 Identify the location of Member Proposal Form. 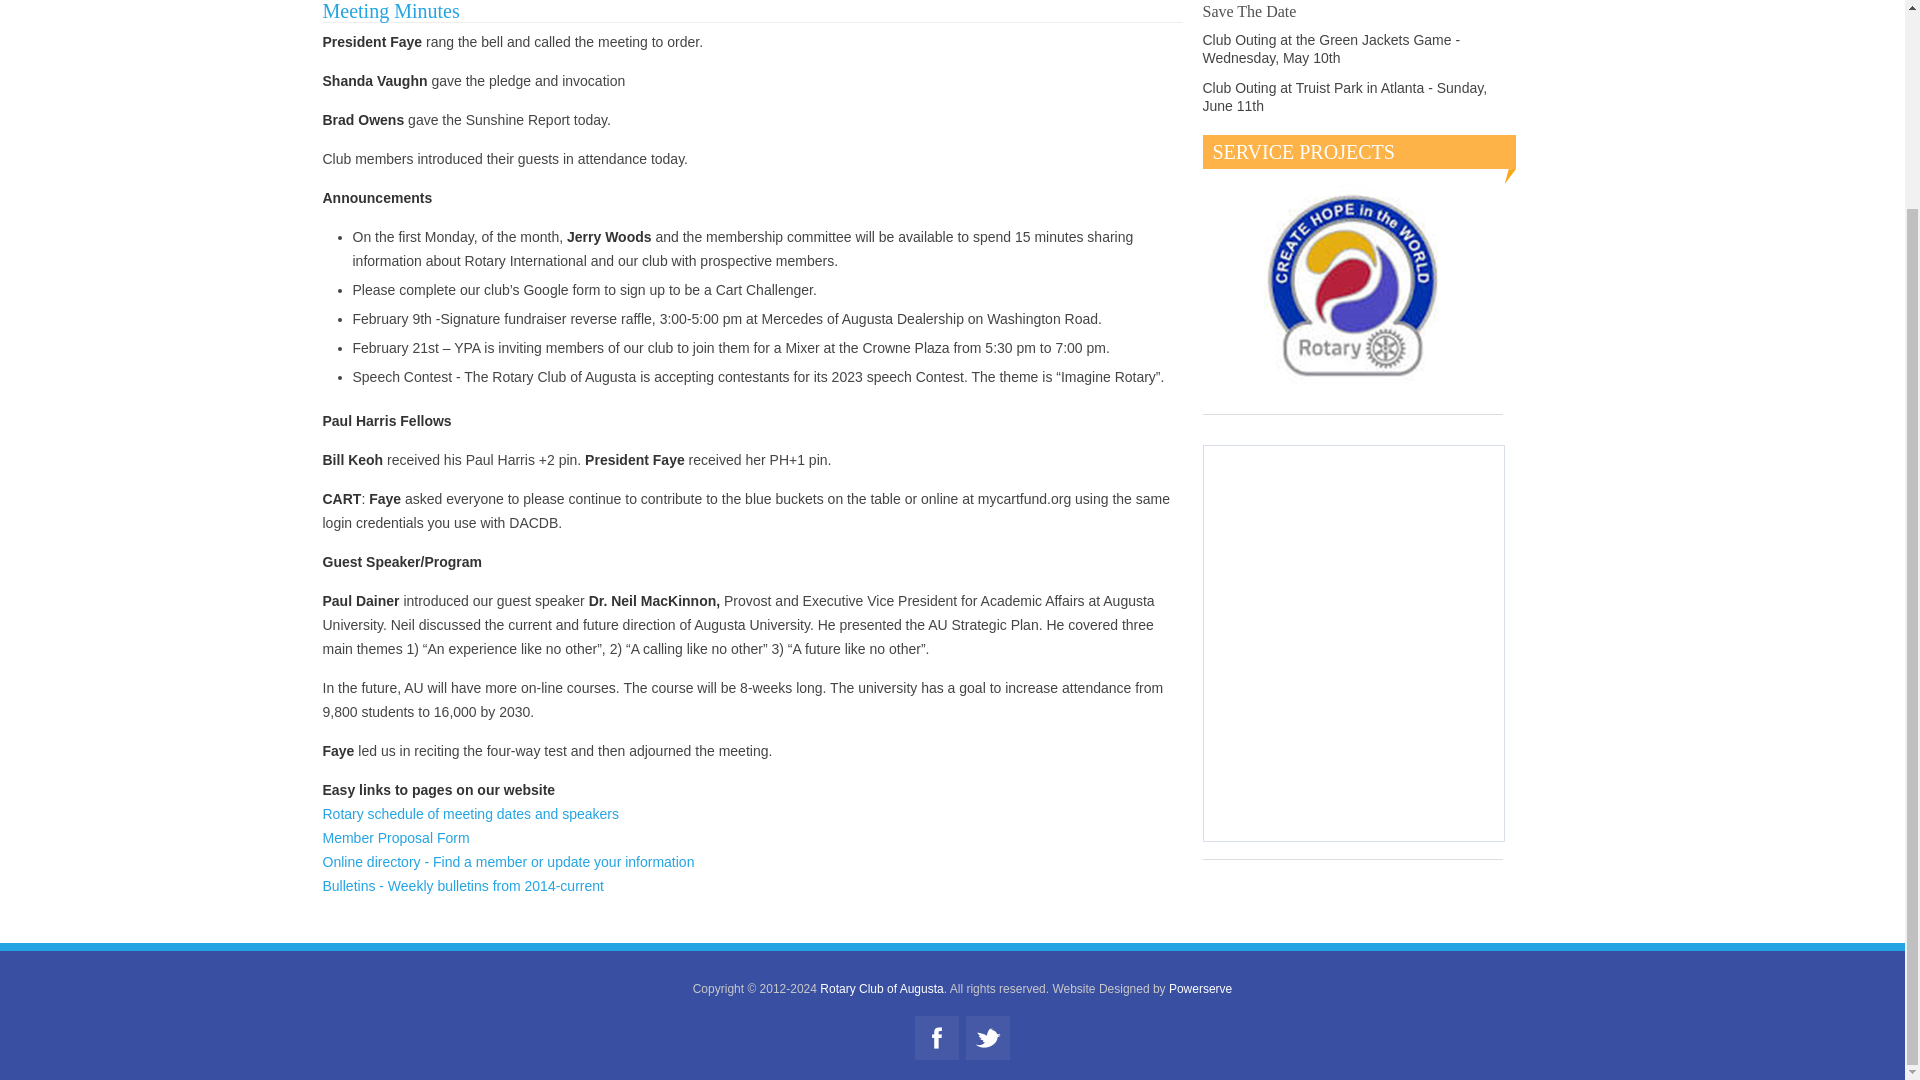
(395, 838).